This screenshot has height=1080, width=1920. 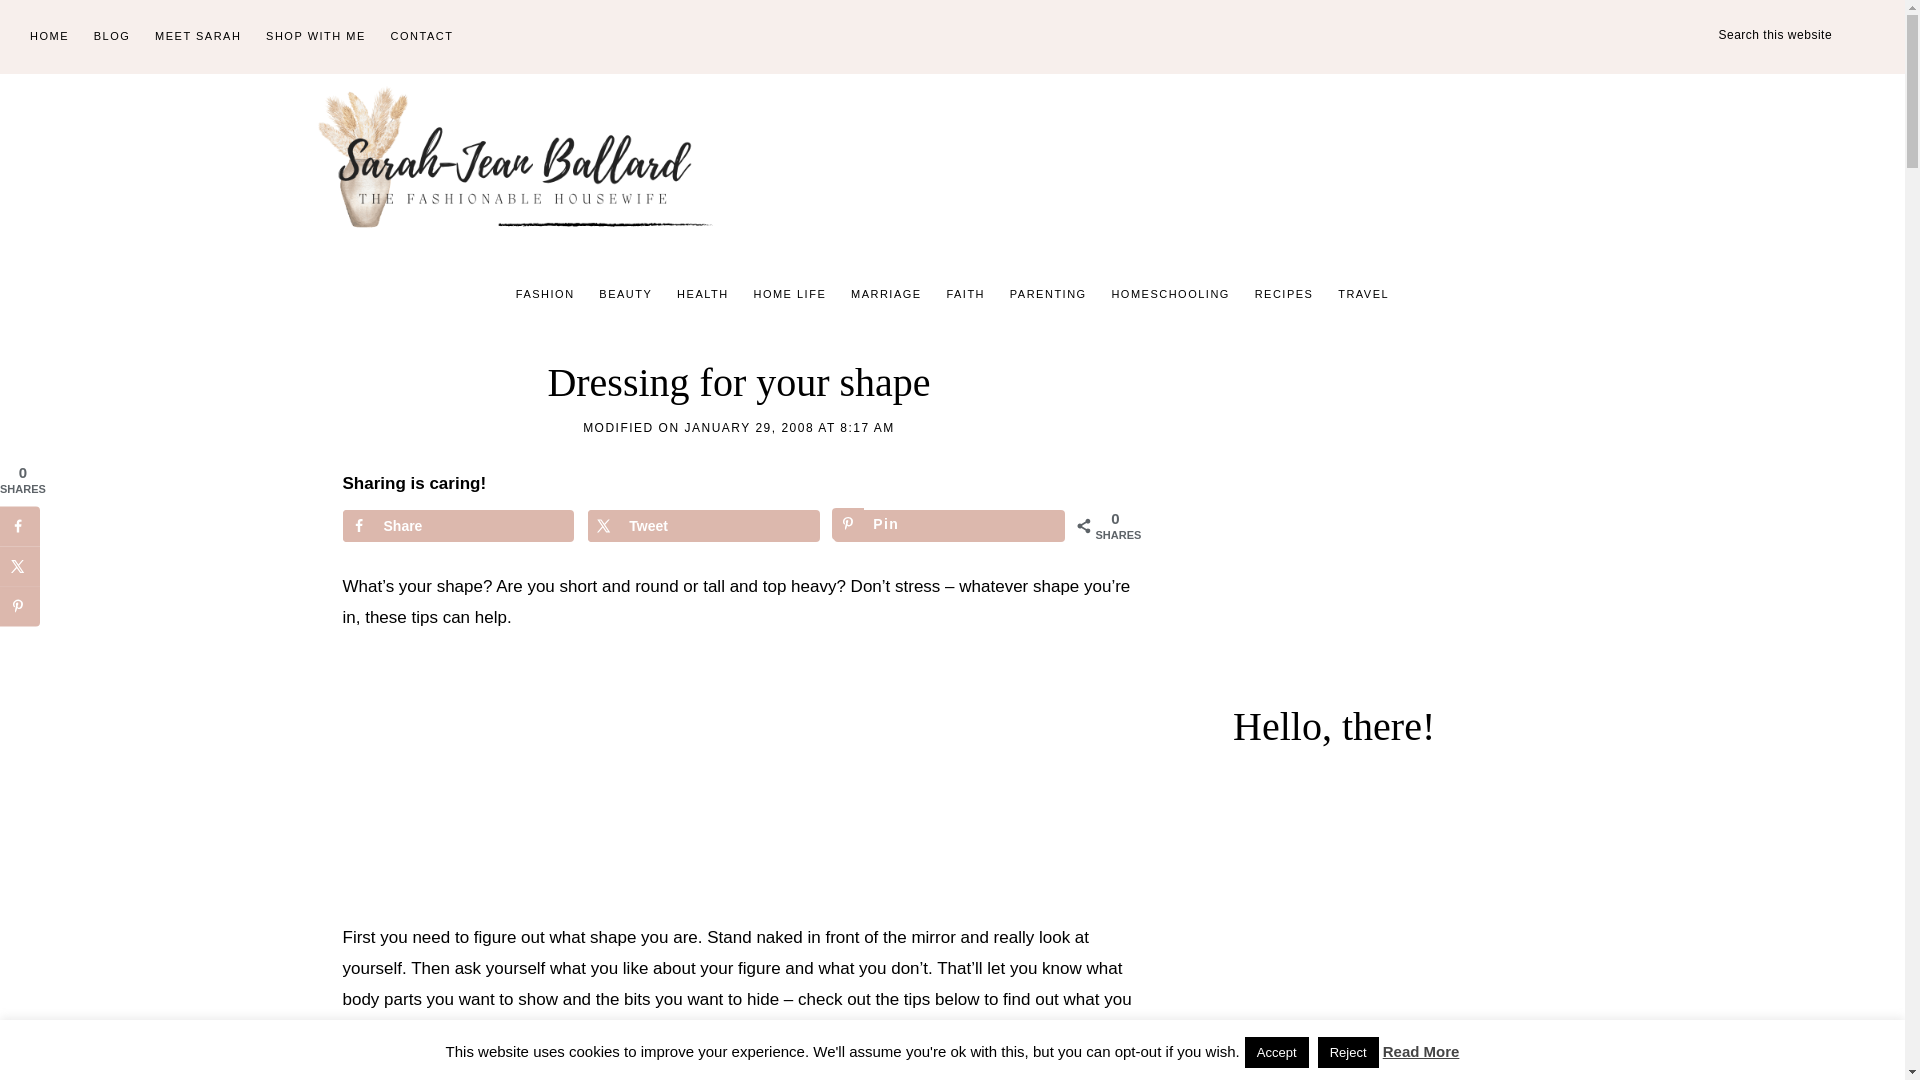 What do you see at coordinates (316, 37) in the screenshot?
I see `SHOP WITH ME` at bounding box center [316, 37].